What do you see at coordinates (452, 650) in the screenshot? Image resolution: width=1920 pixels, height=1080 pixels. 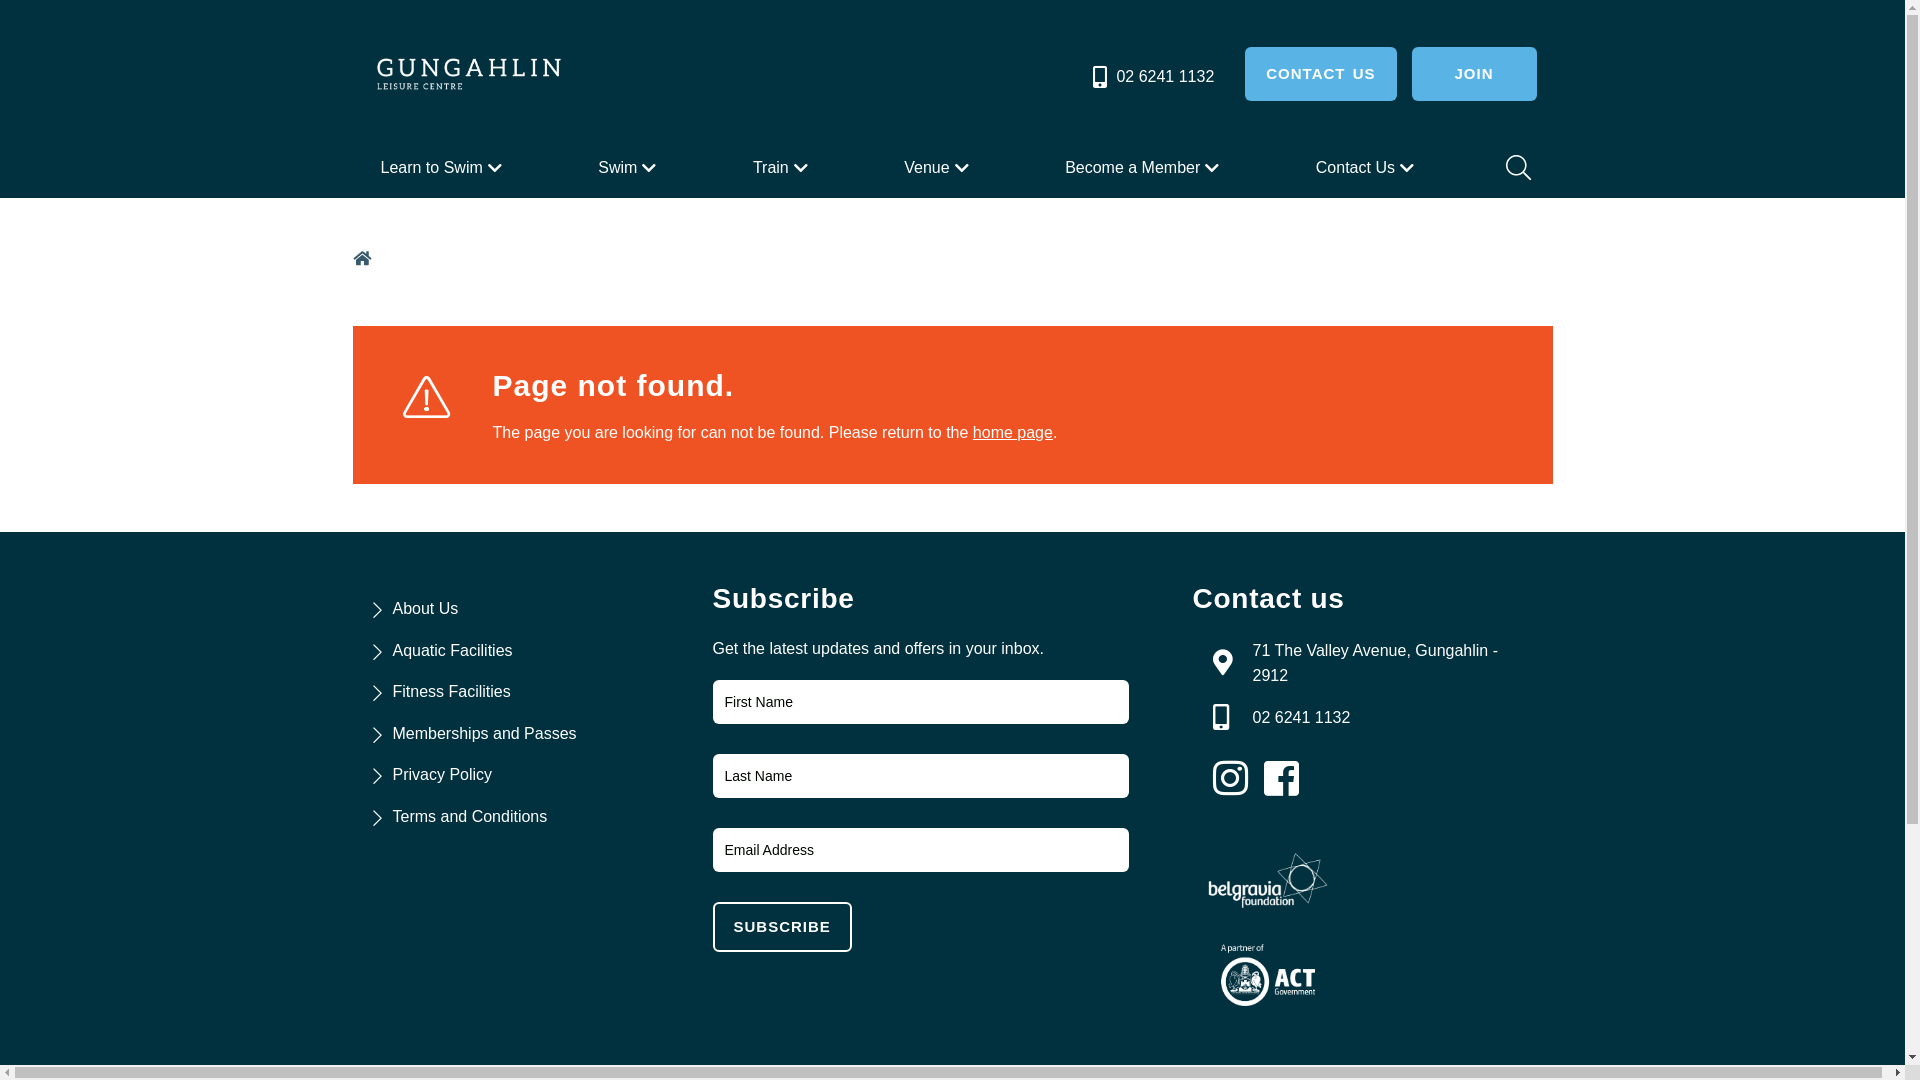 I see `Aquatic Facilities` at bounding box center [452, 650].